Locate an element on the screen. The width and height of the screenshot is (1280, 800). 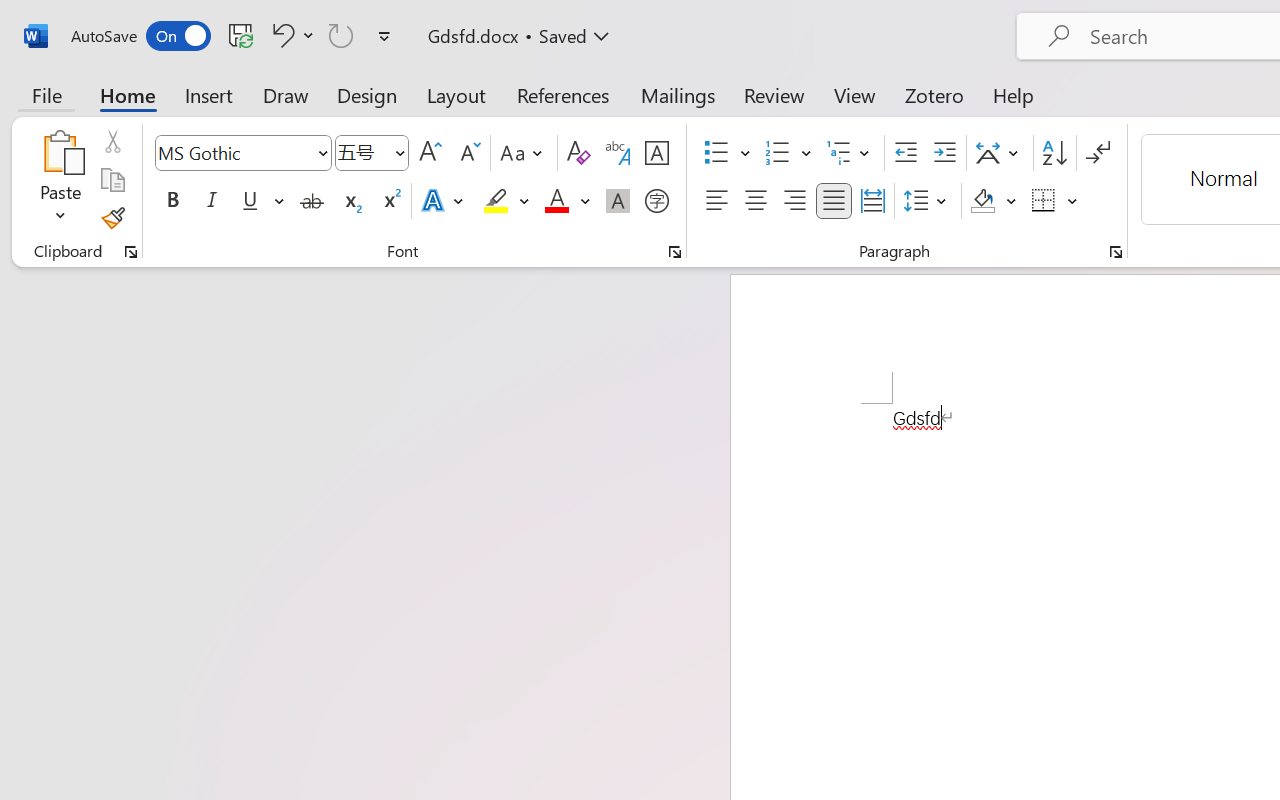
Align Left is located at coordinates (716, 201).